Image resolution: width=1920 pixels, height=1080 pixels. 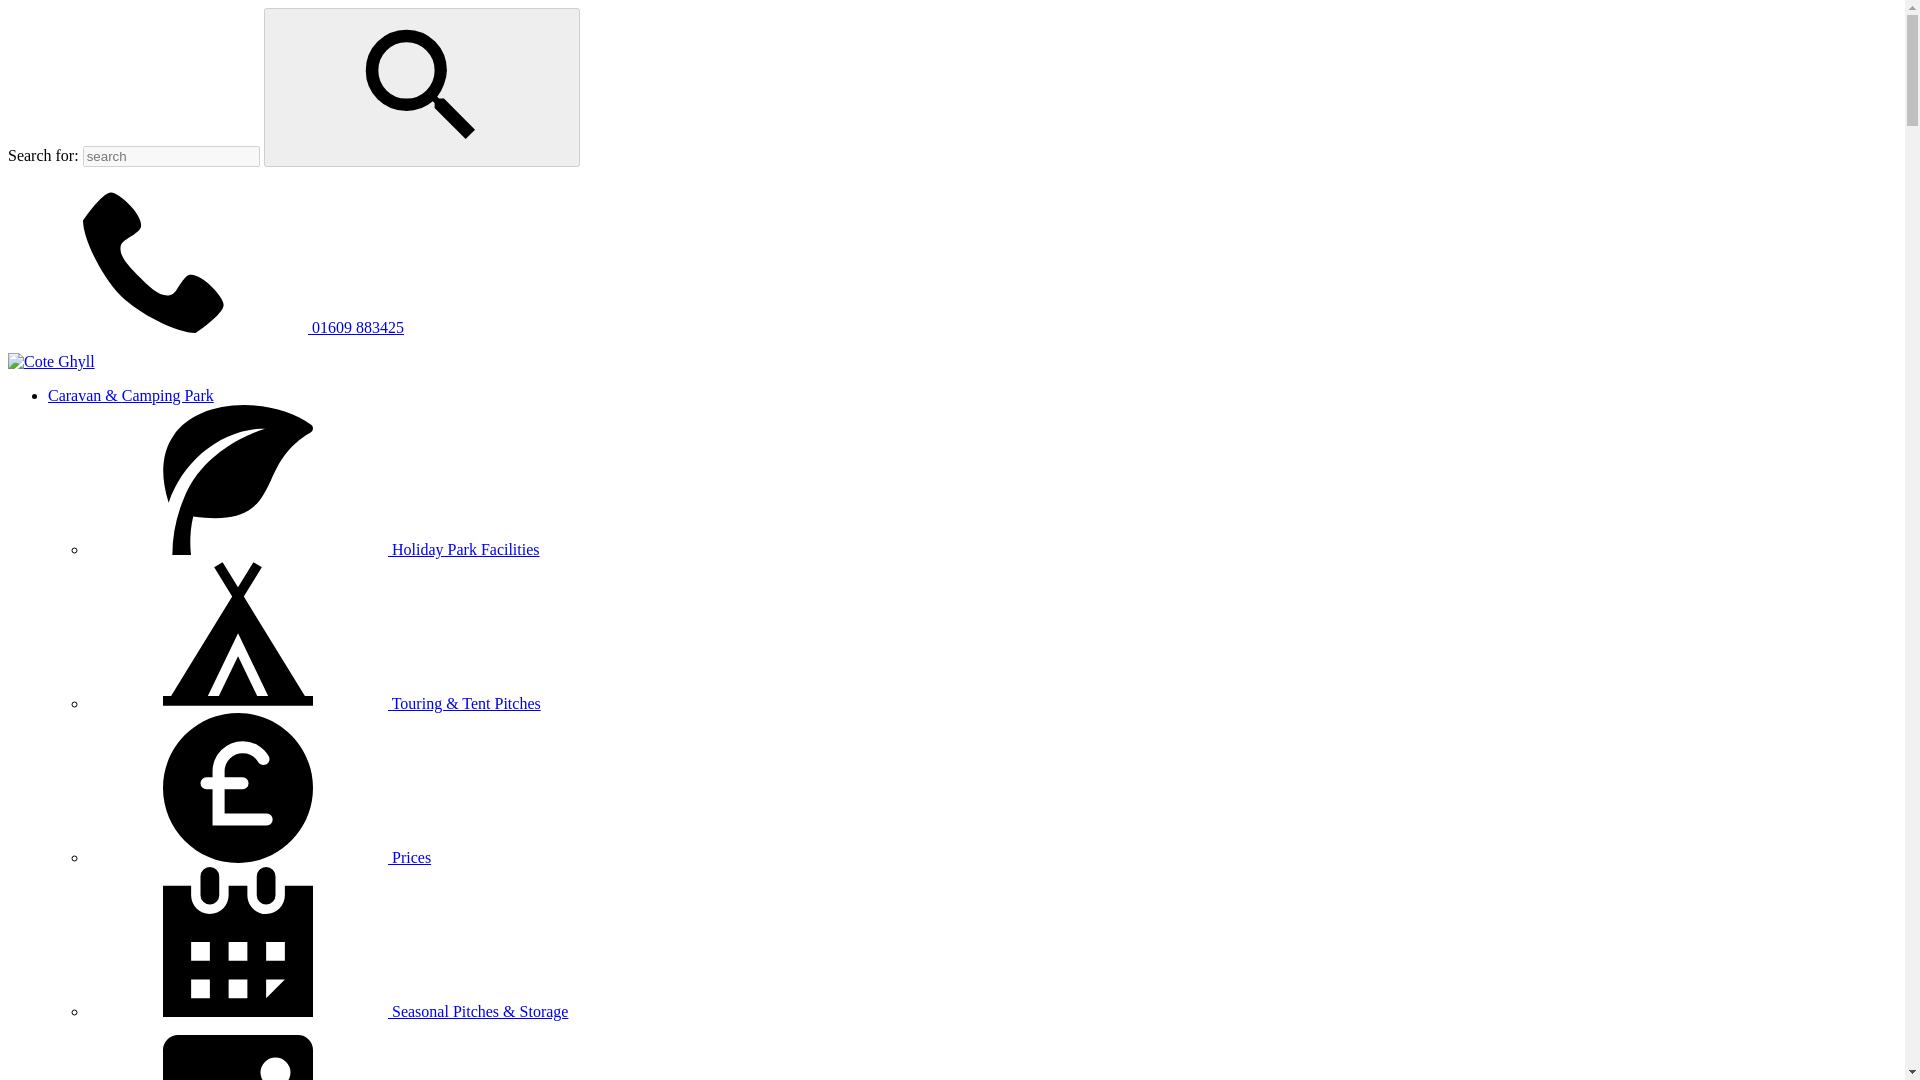 I want to click on Holiday Park Facilities, so click(x=314, y=550).